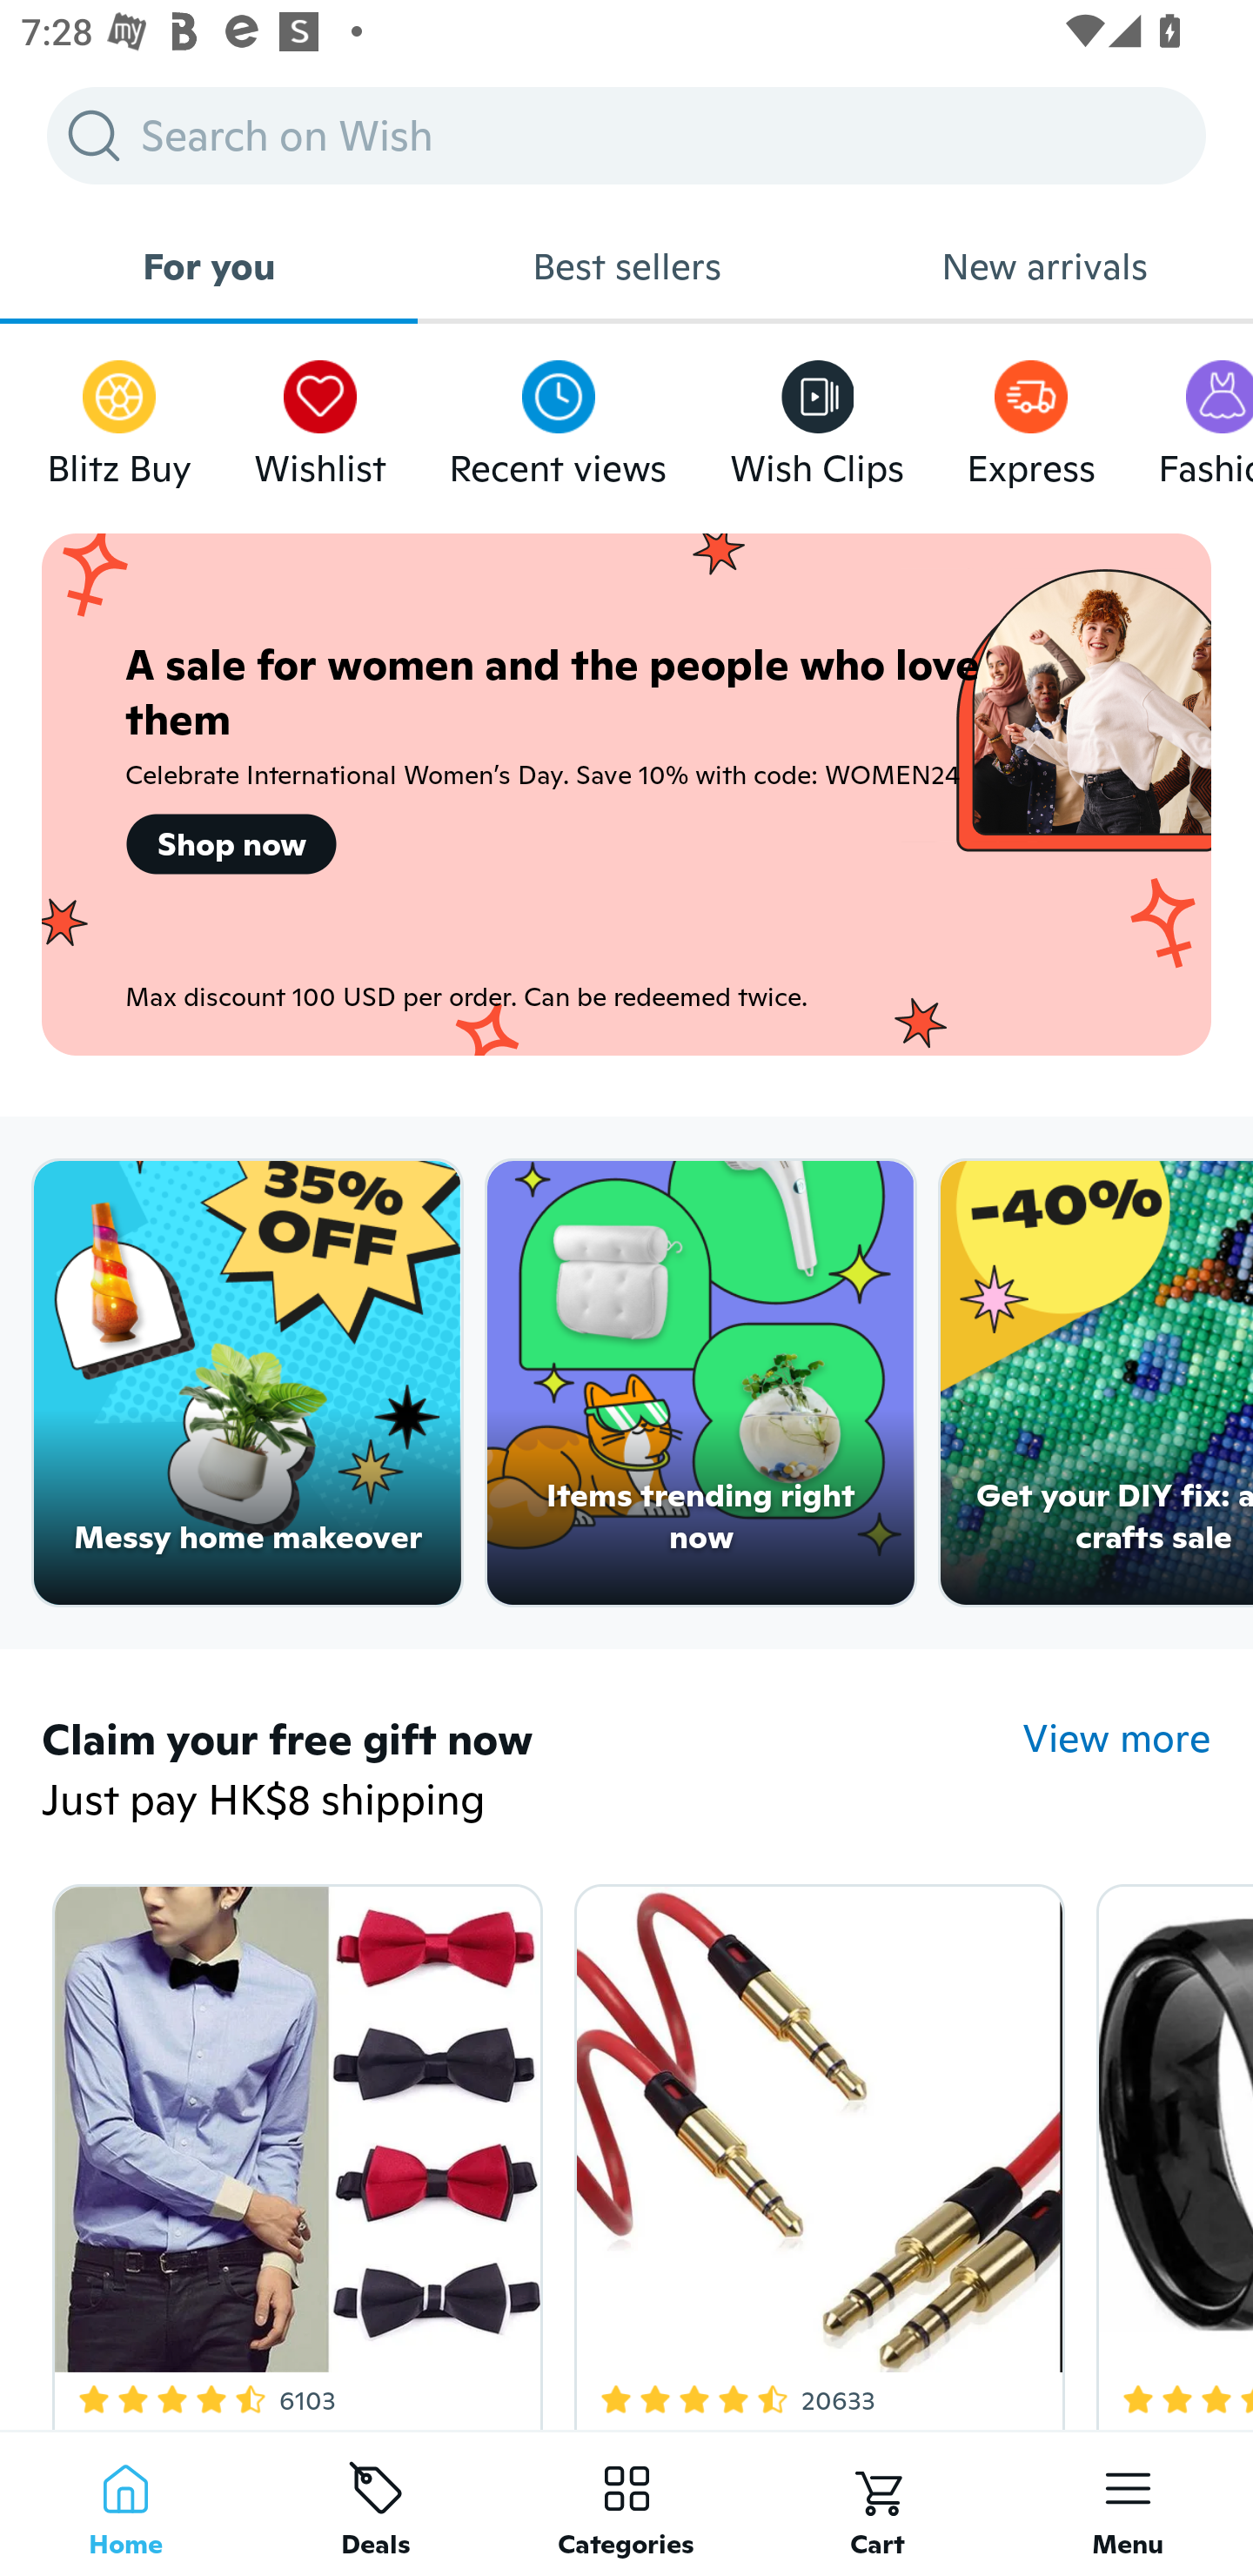 The height and width of the screenshot is (2576, 1253). Describe the element at coordinates (626, 2503) in the screenshot. I see `Categories` at that location.